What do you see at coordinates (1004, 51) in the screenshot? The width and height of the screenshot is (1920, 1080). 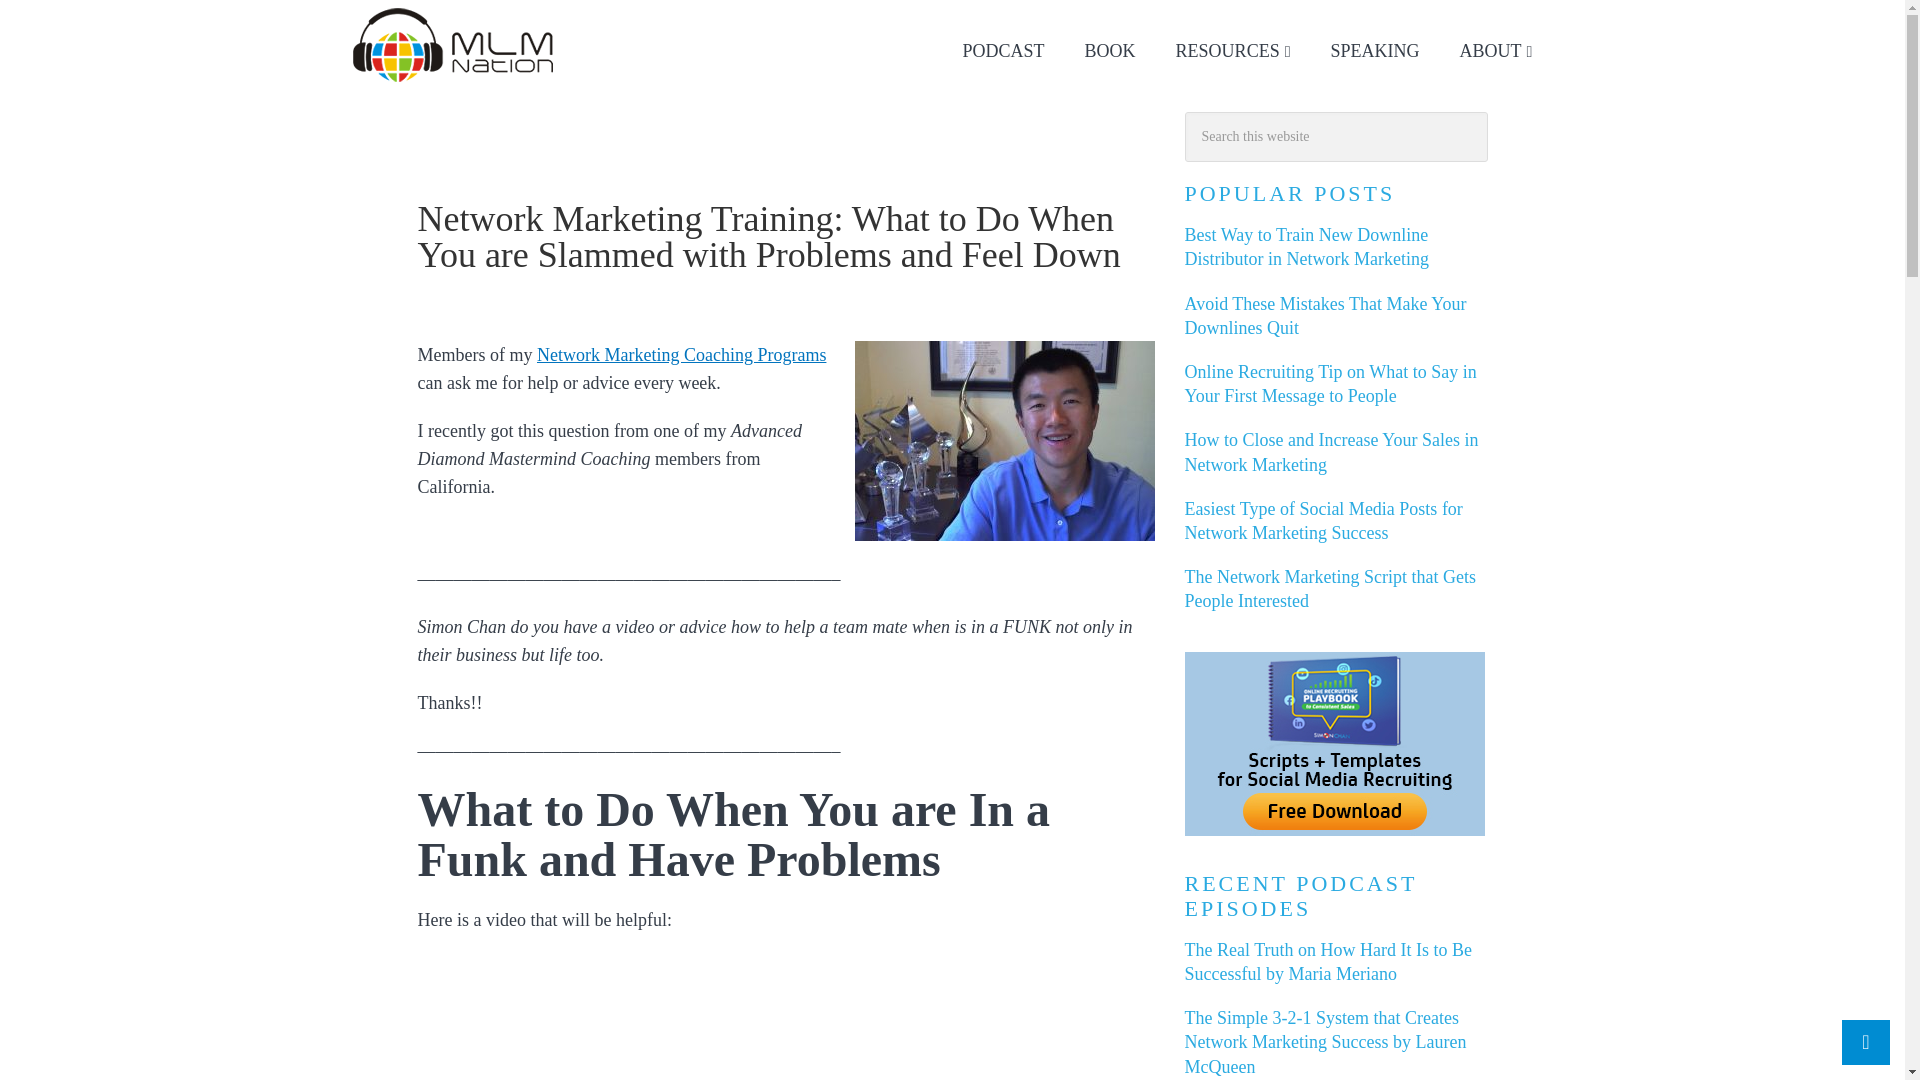 I see `PODCAST` at bounding box center [1004, 51].